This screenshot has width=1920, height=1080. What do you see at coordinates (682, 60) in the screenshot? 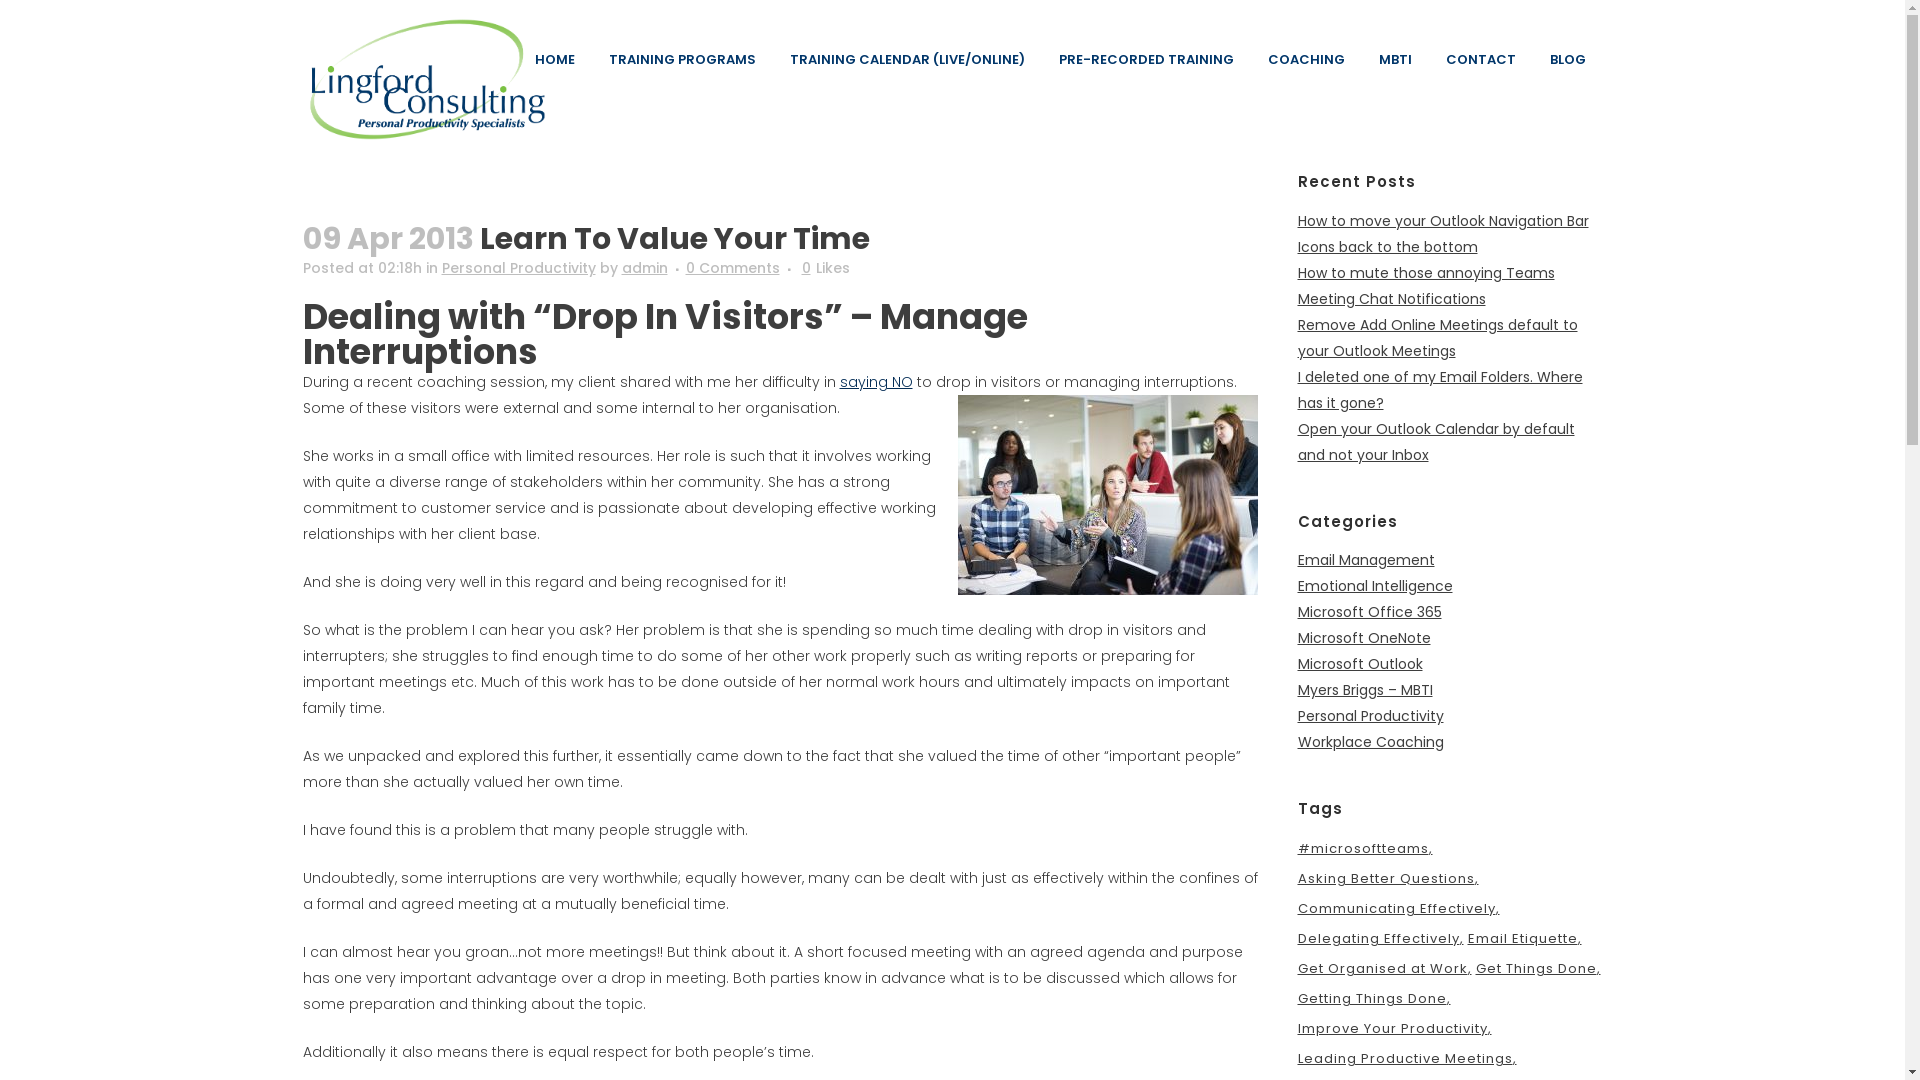
I see `TRAINING PROGRAMS` at bounding box center [682, 60].